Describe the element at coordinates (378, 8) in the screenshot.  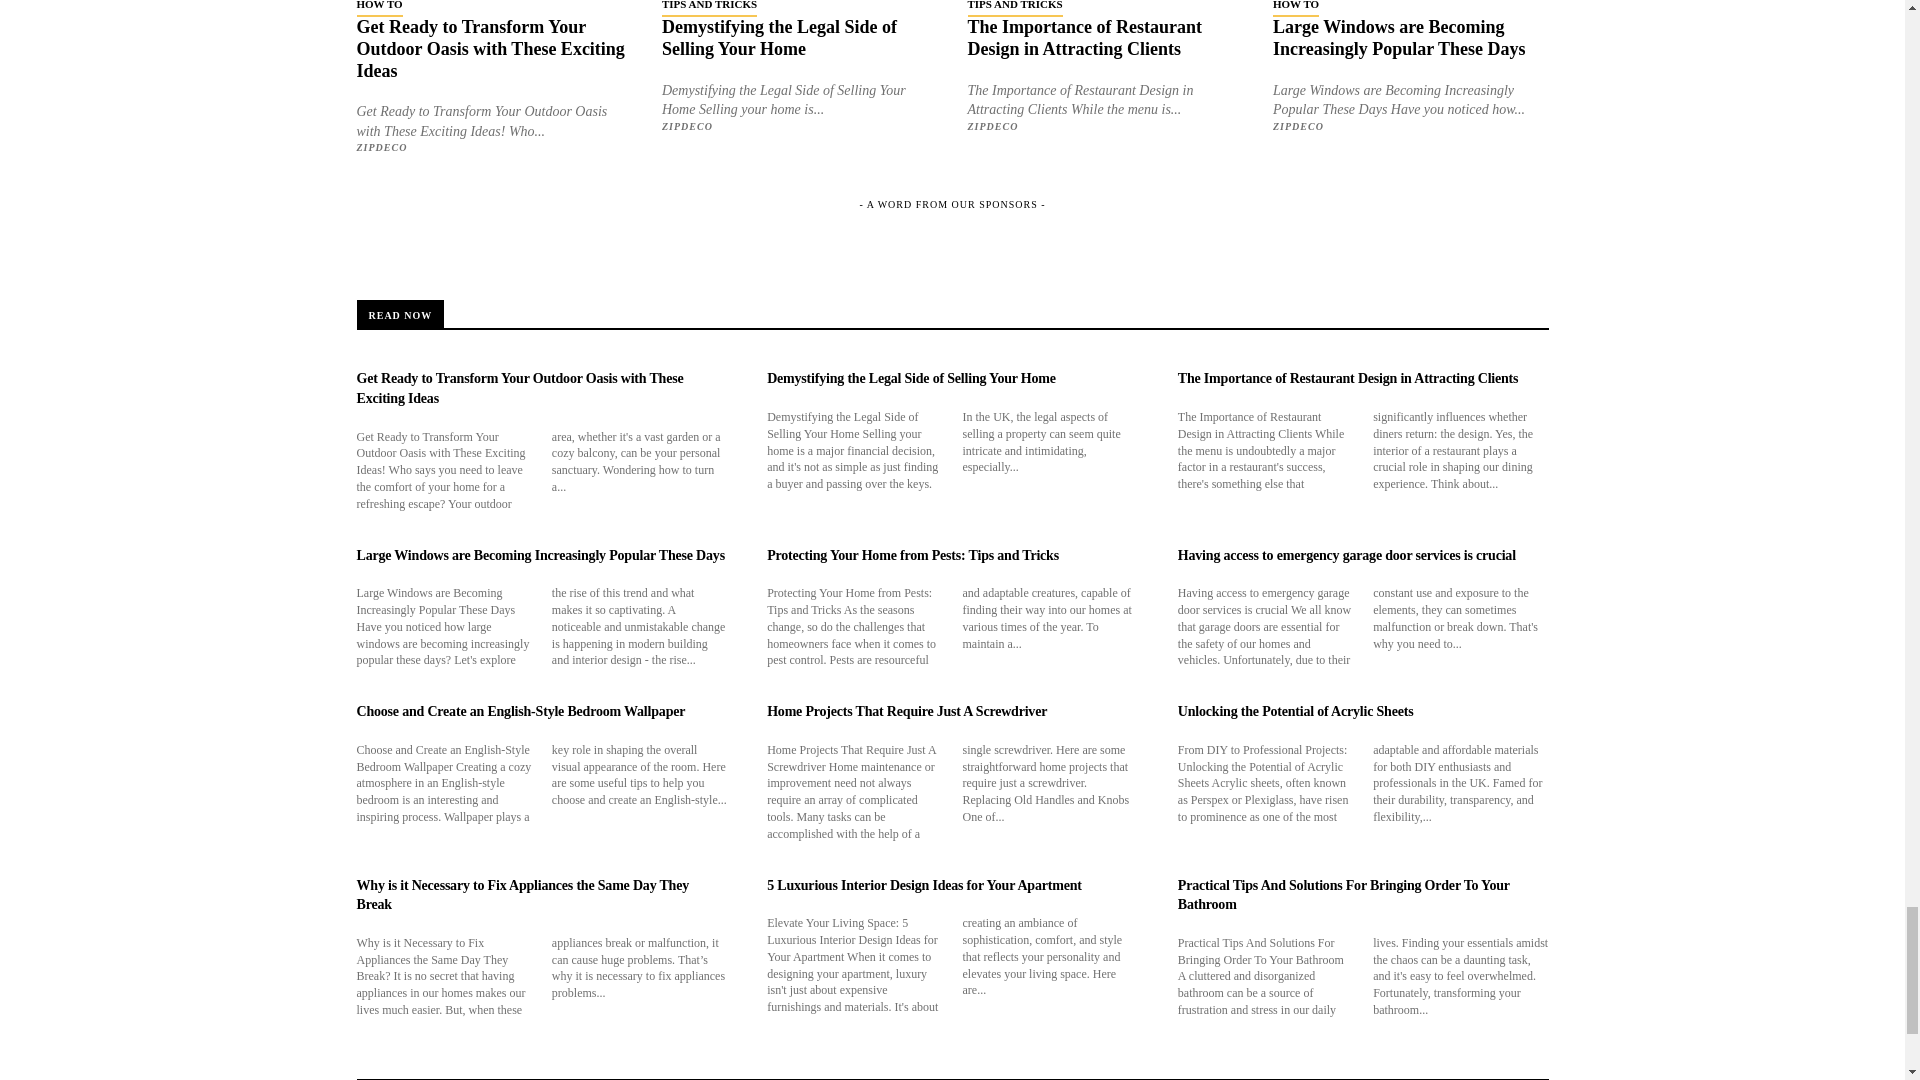
I see `HOW TO` at that location.